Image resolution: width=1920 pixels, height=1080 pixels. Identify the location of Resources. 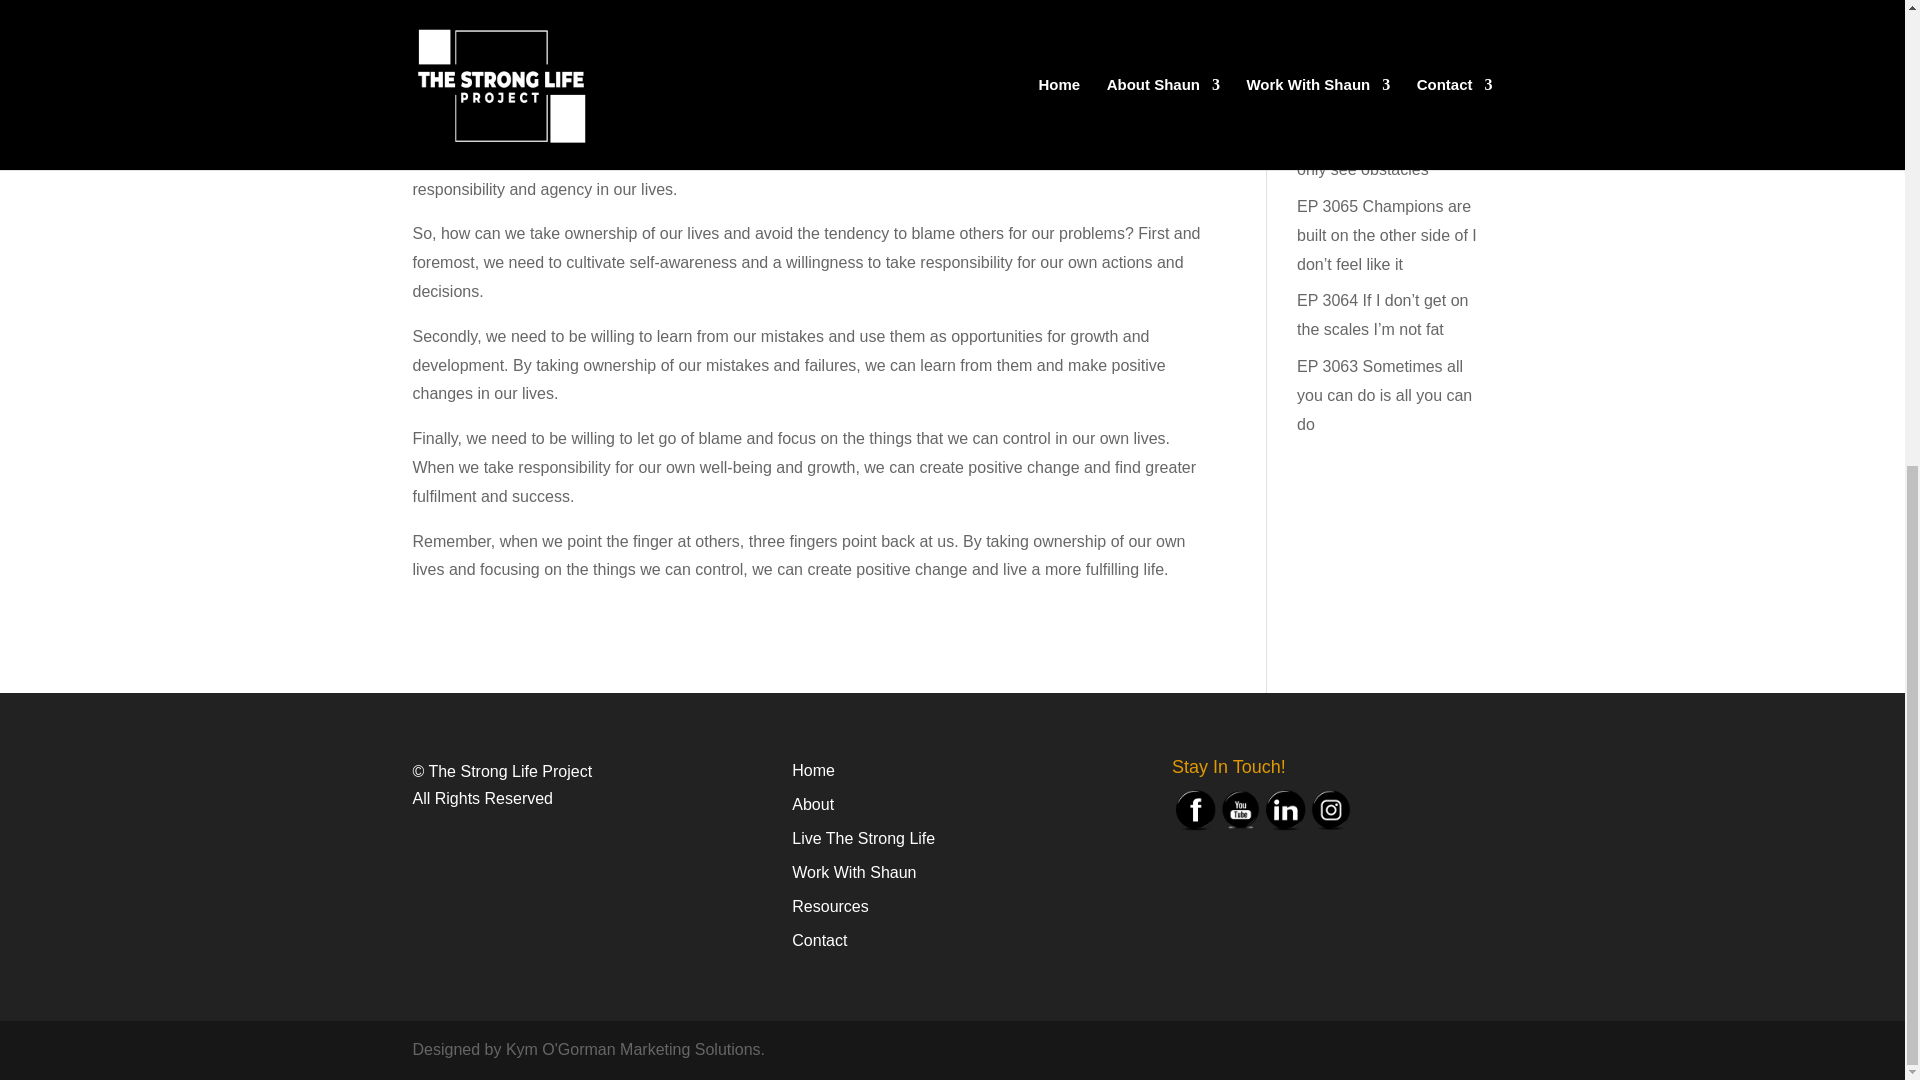
(829, 906).